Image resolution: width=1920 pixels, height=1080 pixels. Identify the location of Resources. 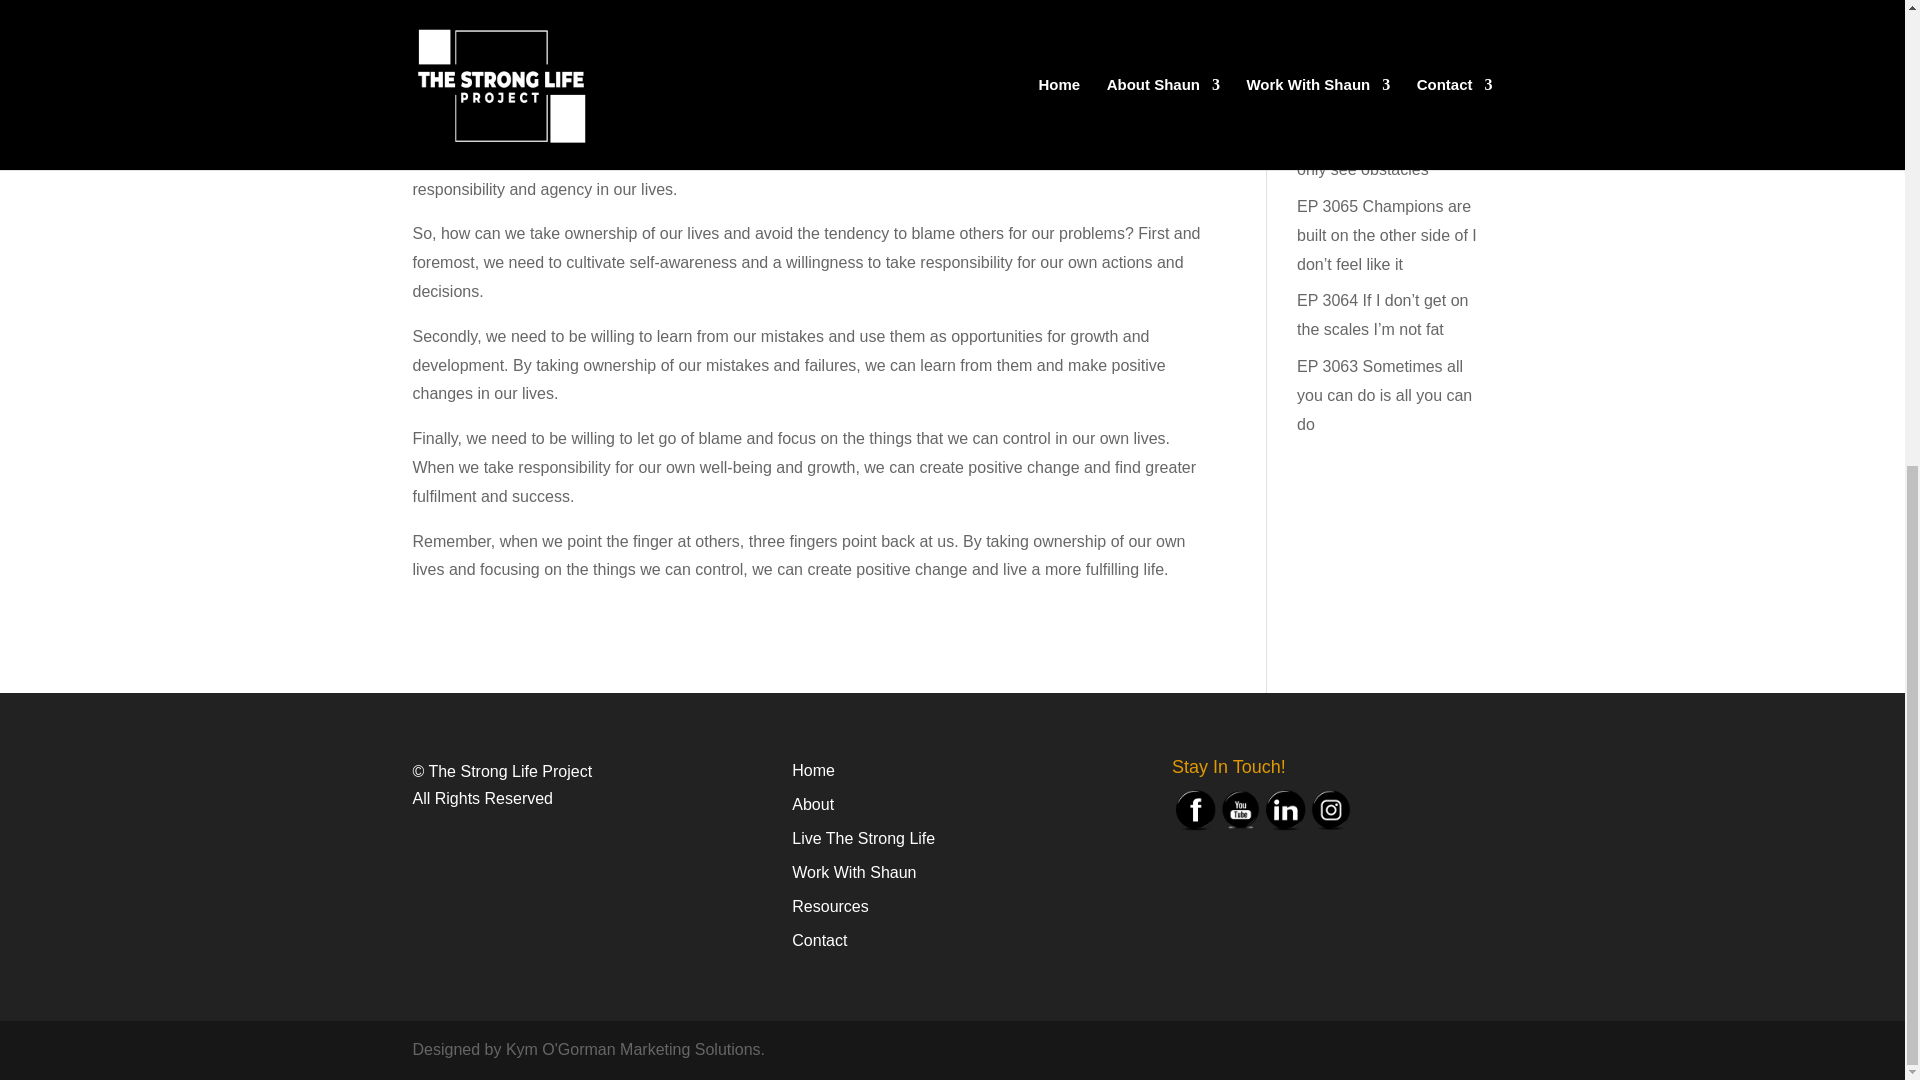
(829, 906).